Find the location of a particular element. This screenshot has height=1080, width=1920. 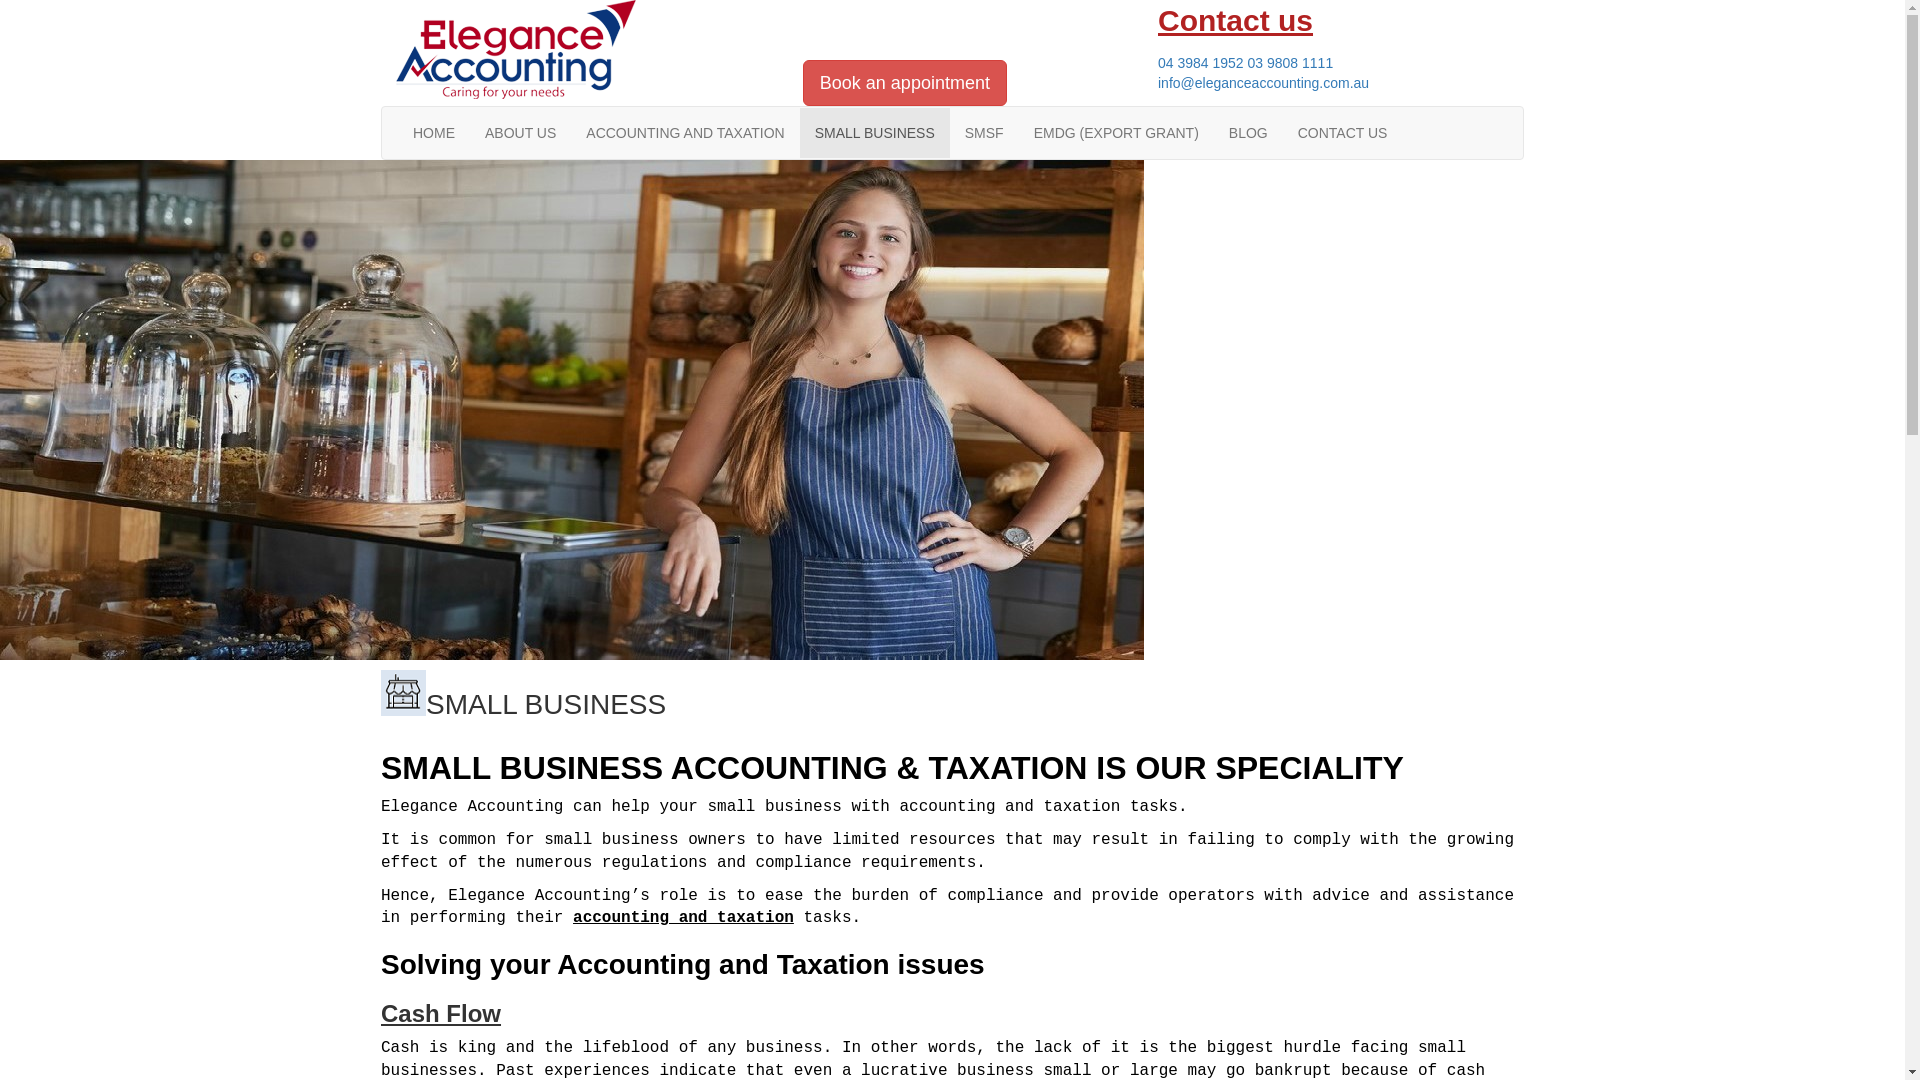

Book an appointment is located at coordinates (905, 83).